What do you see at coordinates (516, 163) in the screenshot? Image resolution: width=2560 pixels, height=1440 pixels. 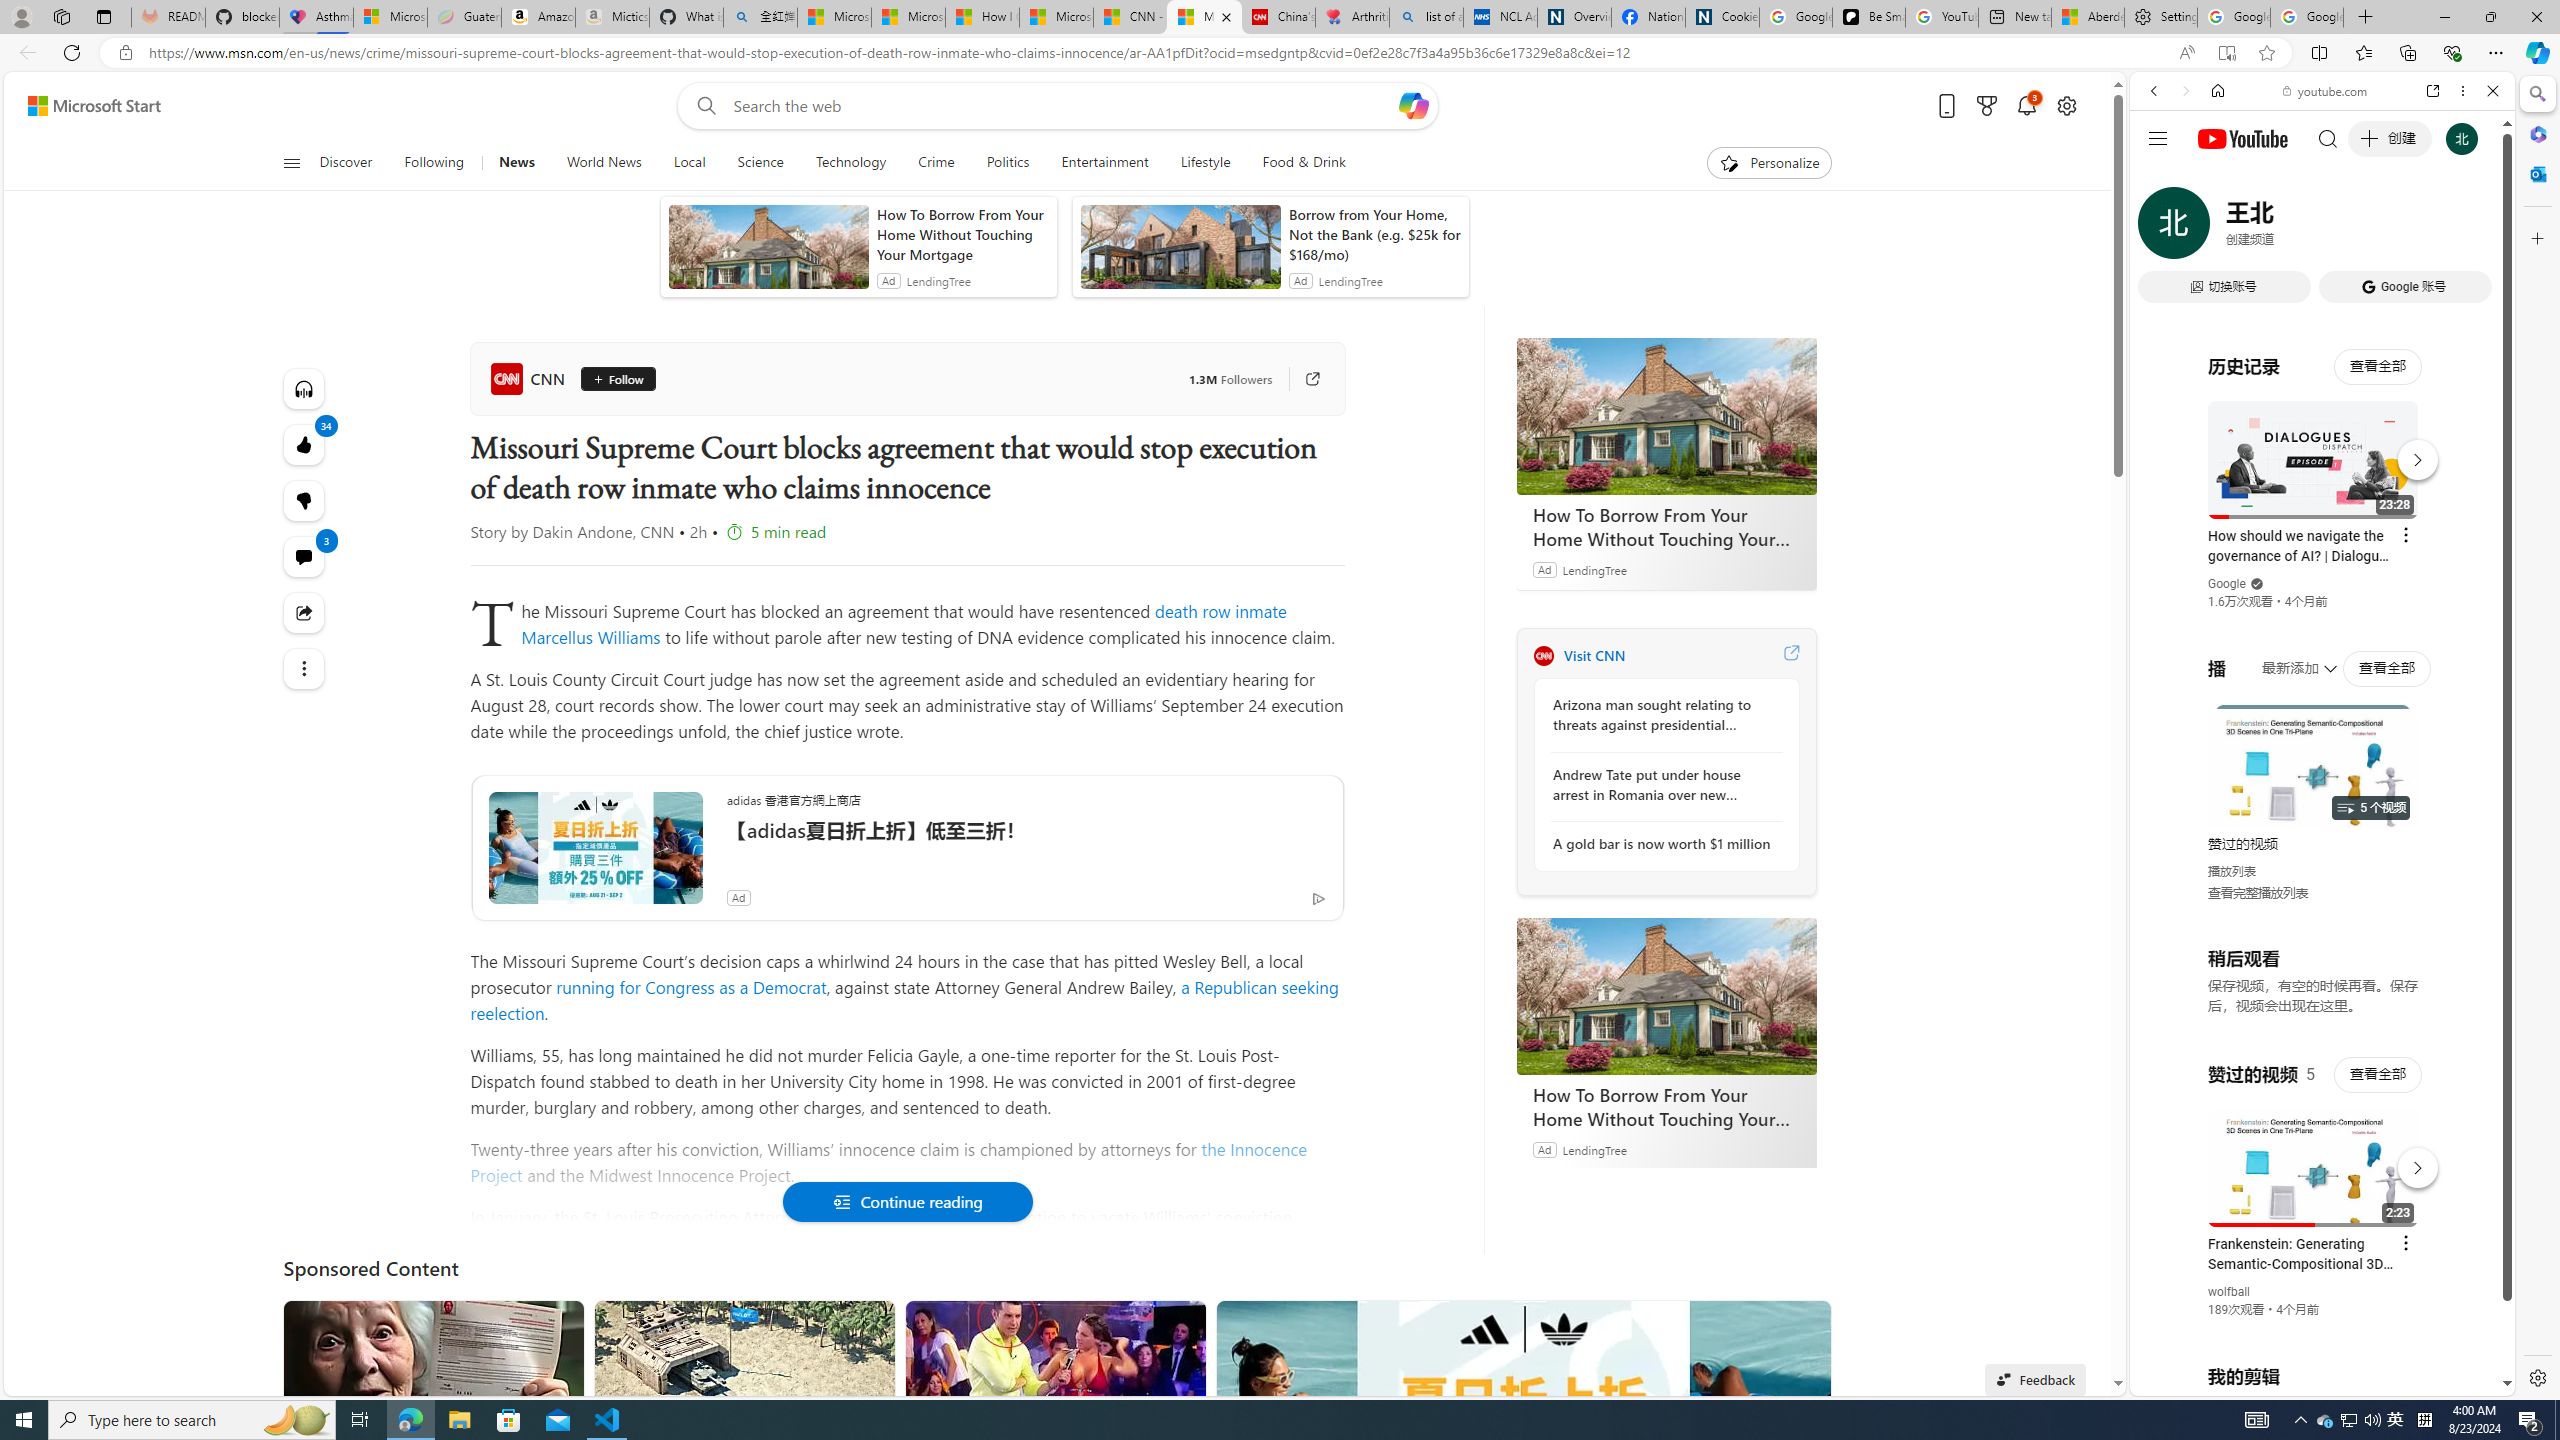 I see `News` at bounding box center [516, 163].